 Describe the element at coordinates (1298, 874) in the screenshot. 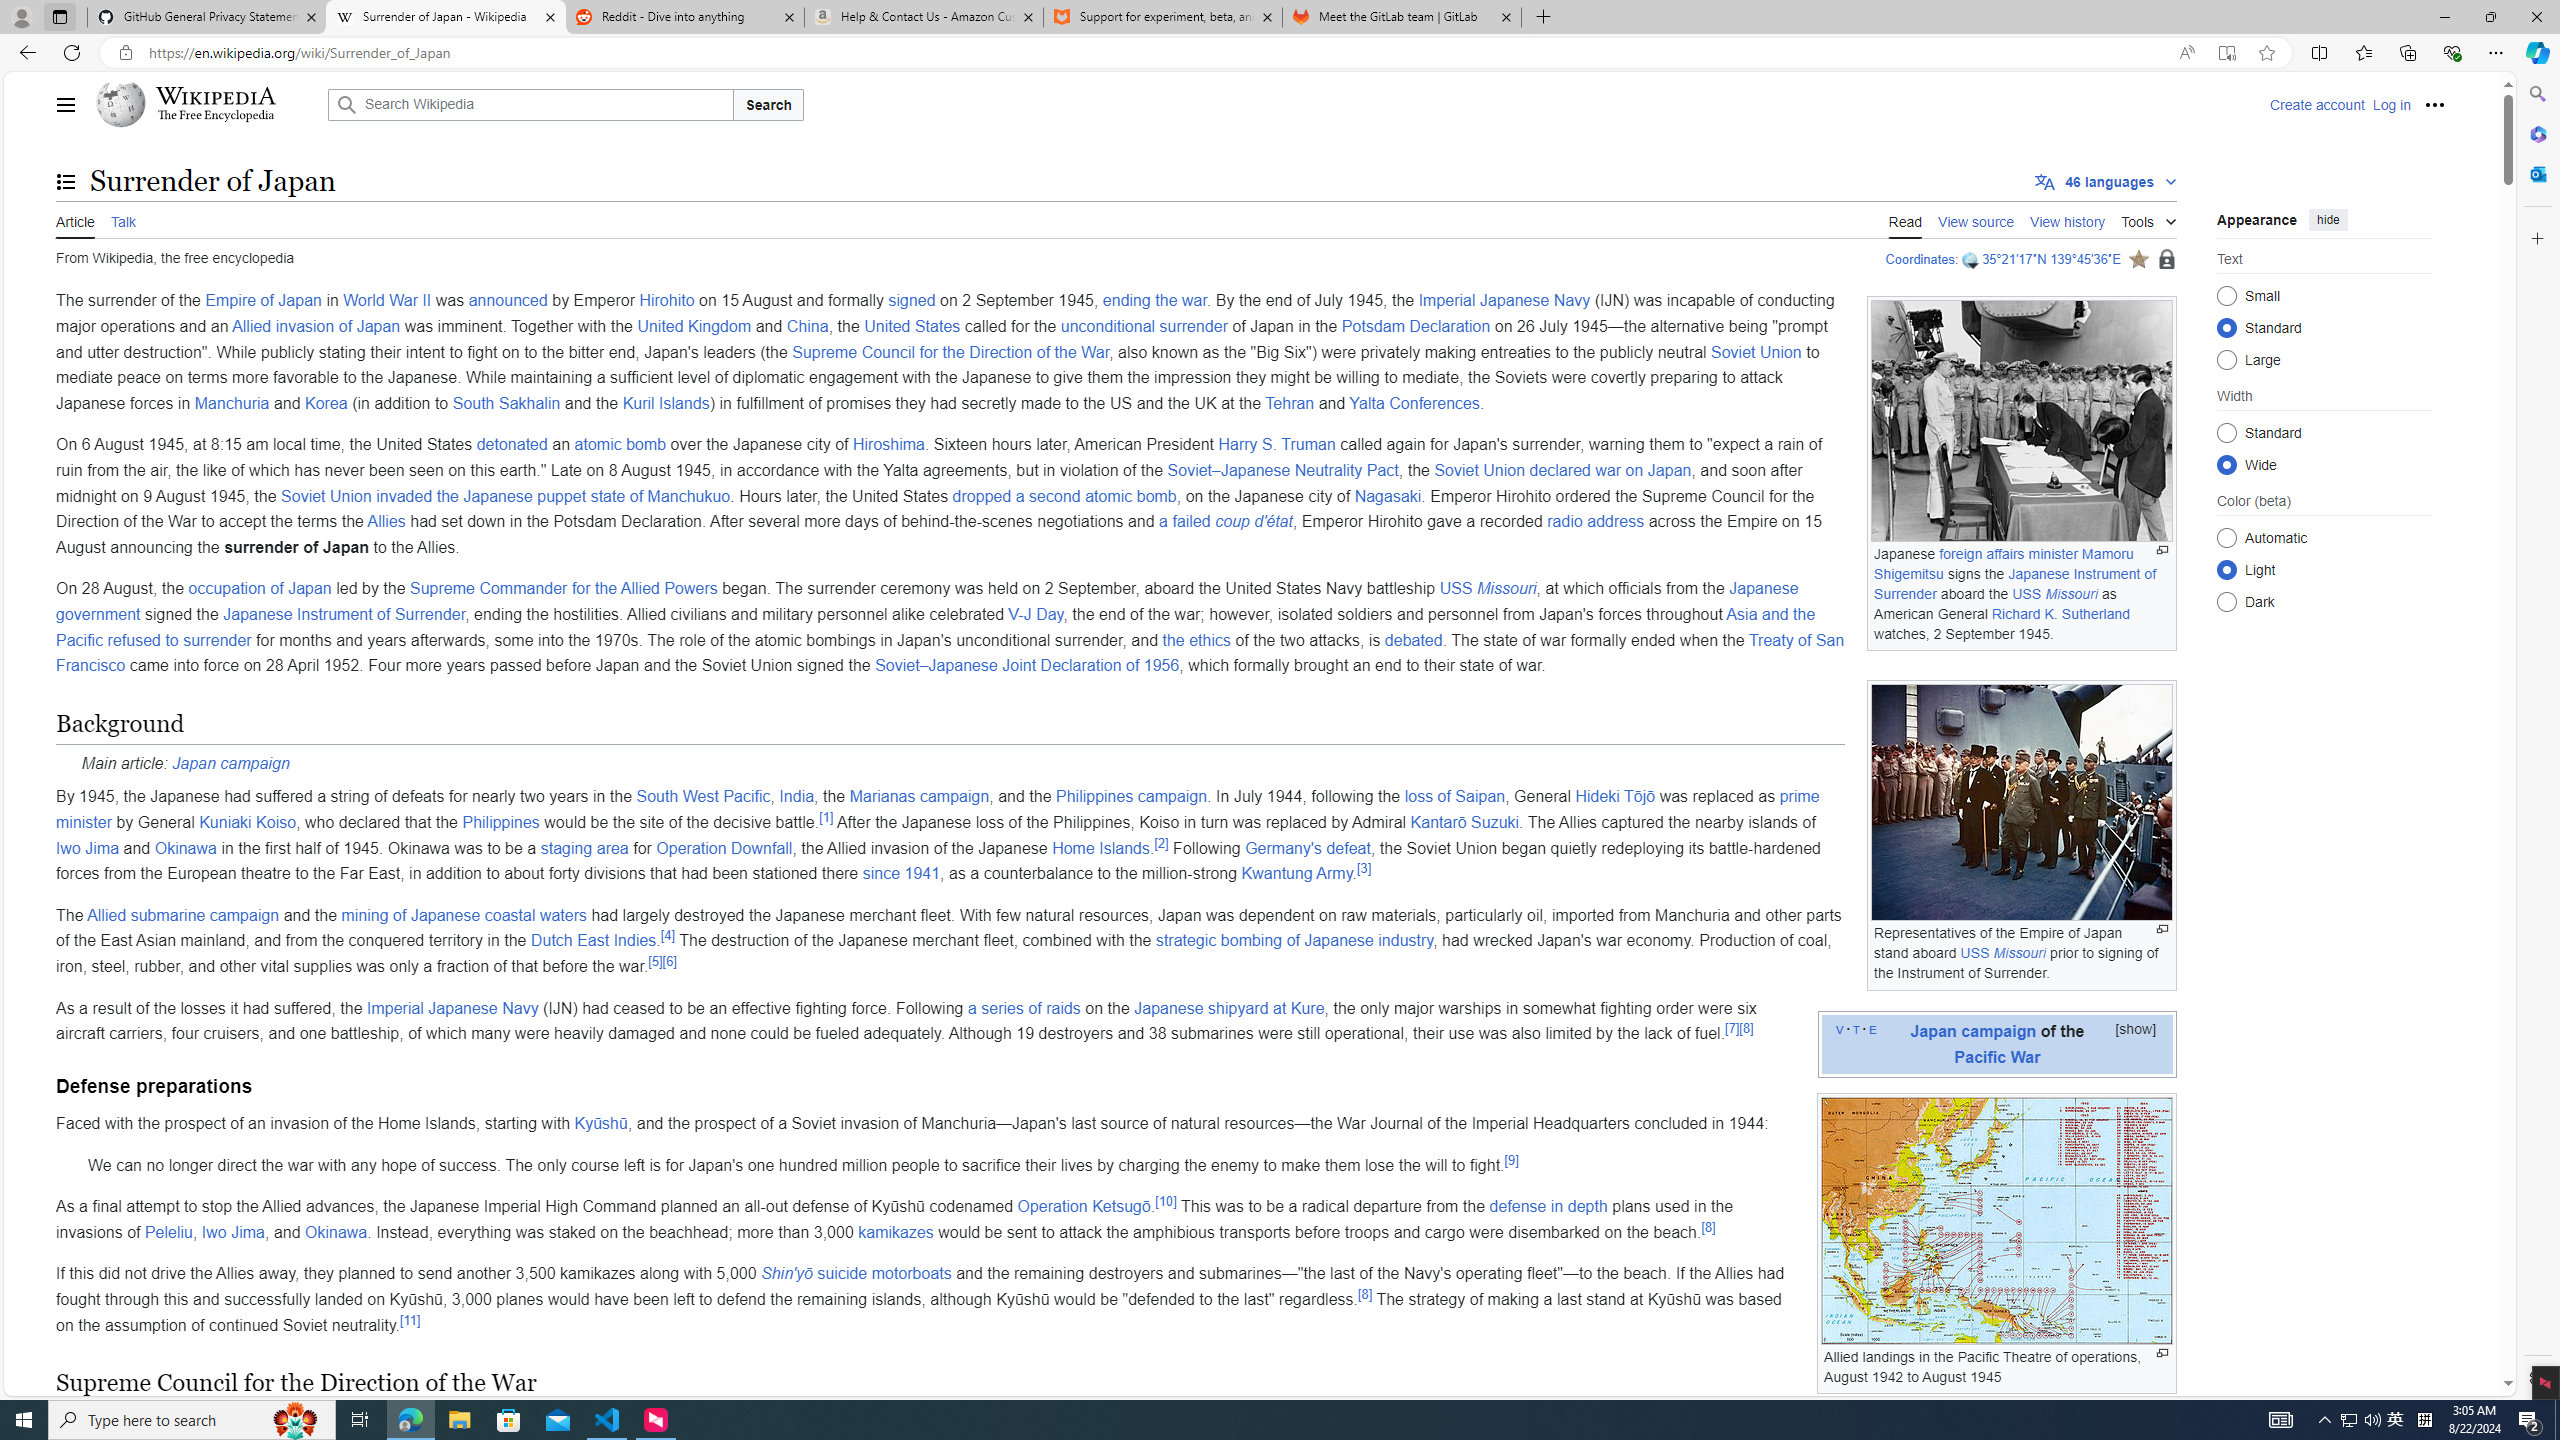

I see `Kwantung Army` at that location.